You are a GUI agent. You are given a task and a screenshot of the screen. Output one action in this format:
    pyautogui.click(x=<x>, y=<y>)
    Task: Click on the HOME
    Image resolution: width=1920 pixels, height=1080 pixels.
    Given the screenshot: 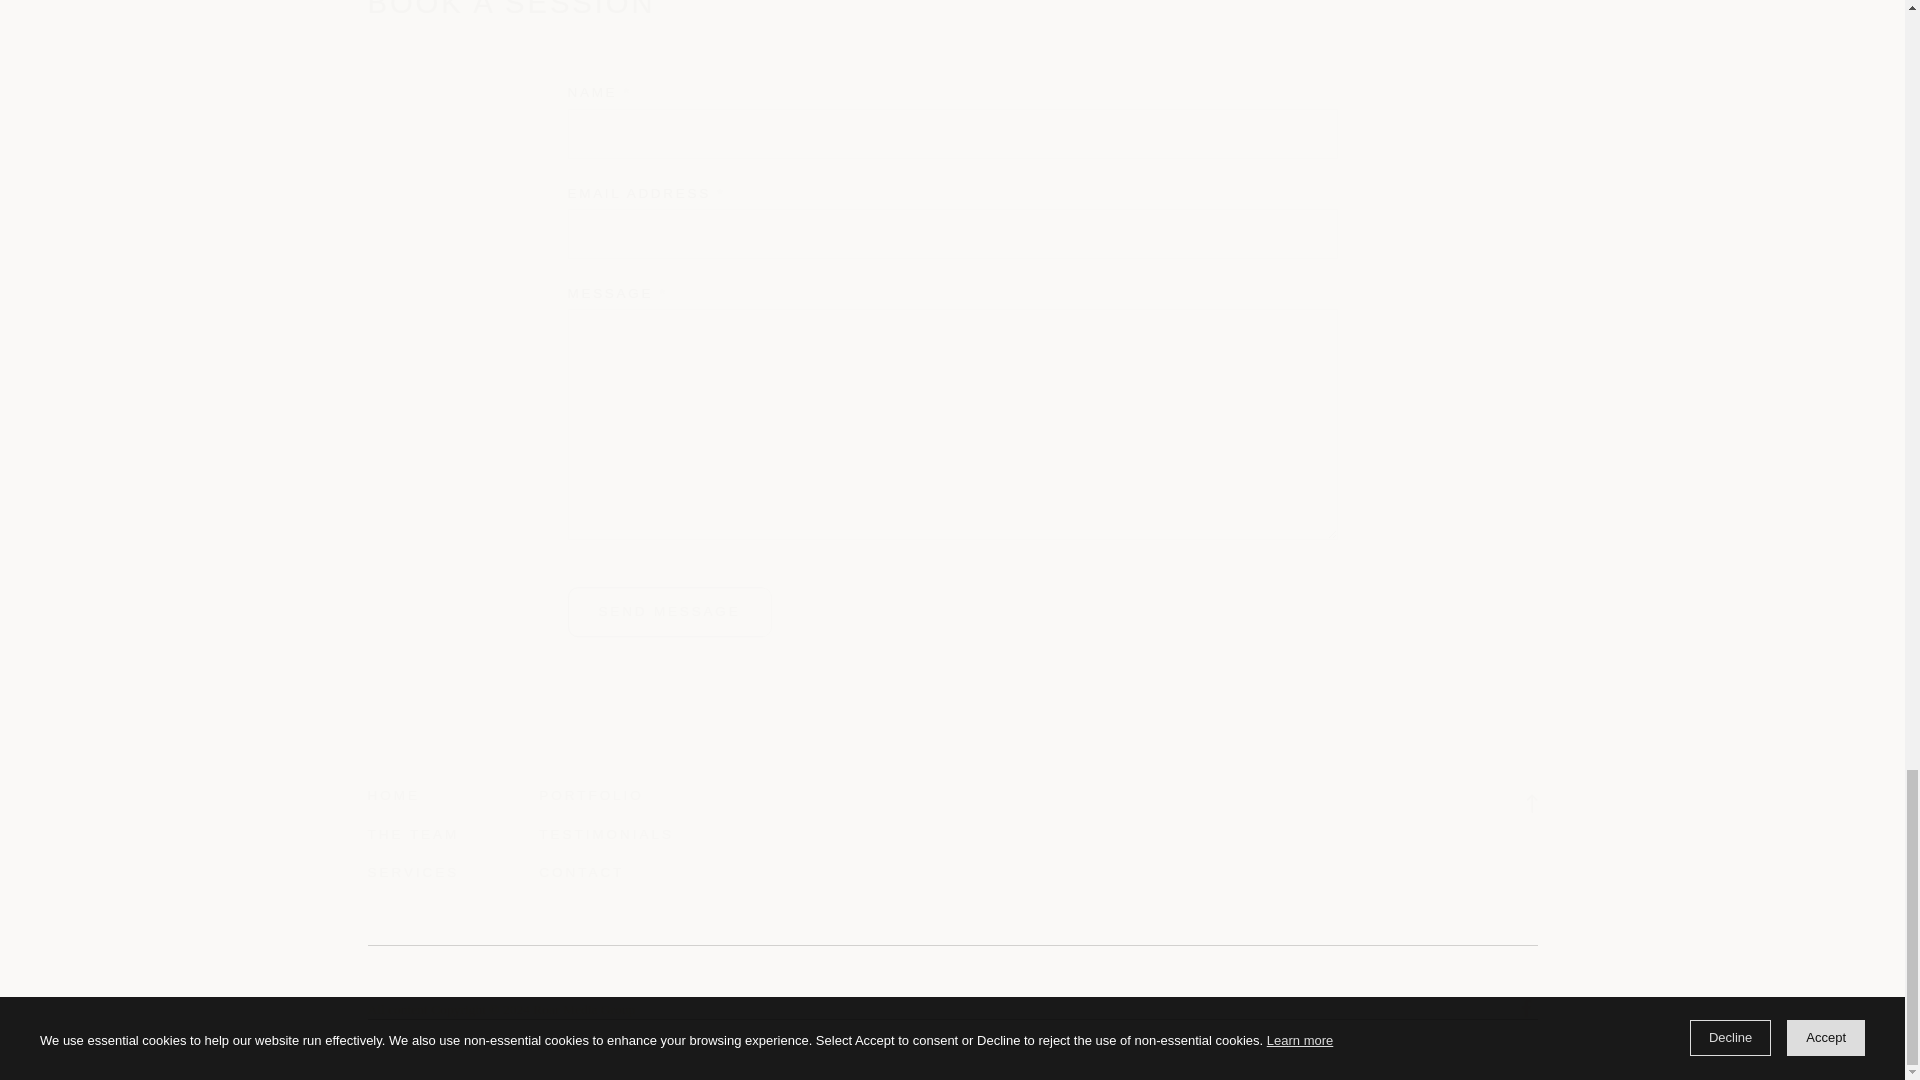 What is the action you would take?
    pyautogui.click(x=394, y=796)
    